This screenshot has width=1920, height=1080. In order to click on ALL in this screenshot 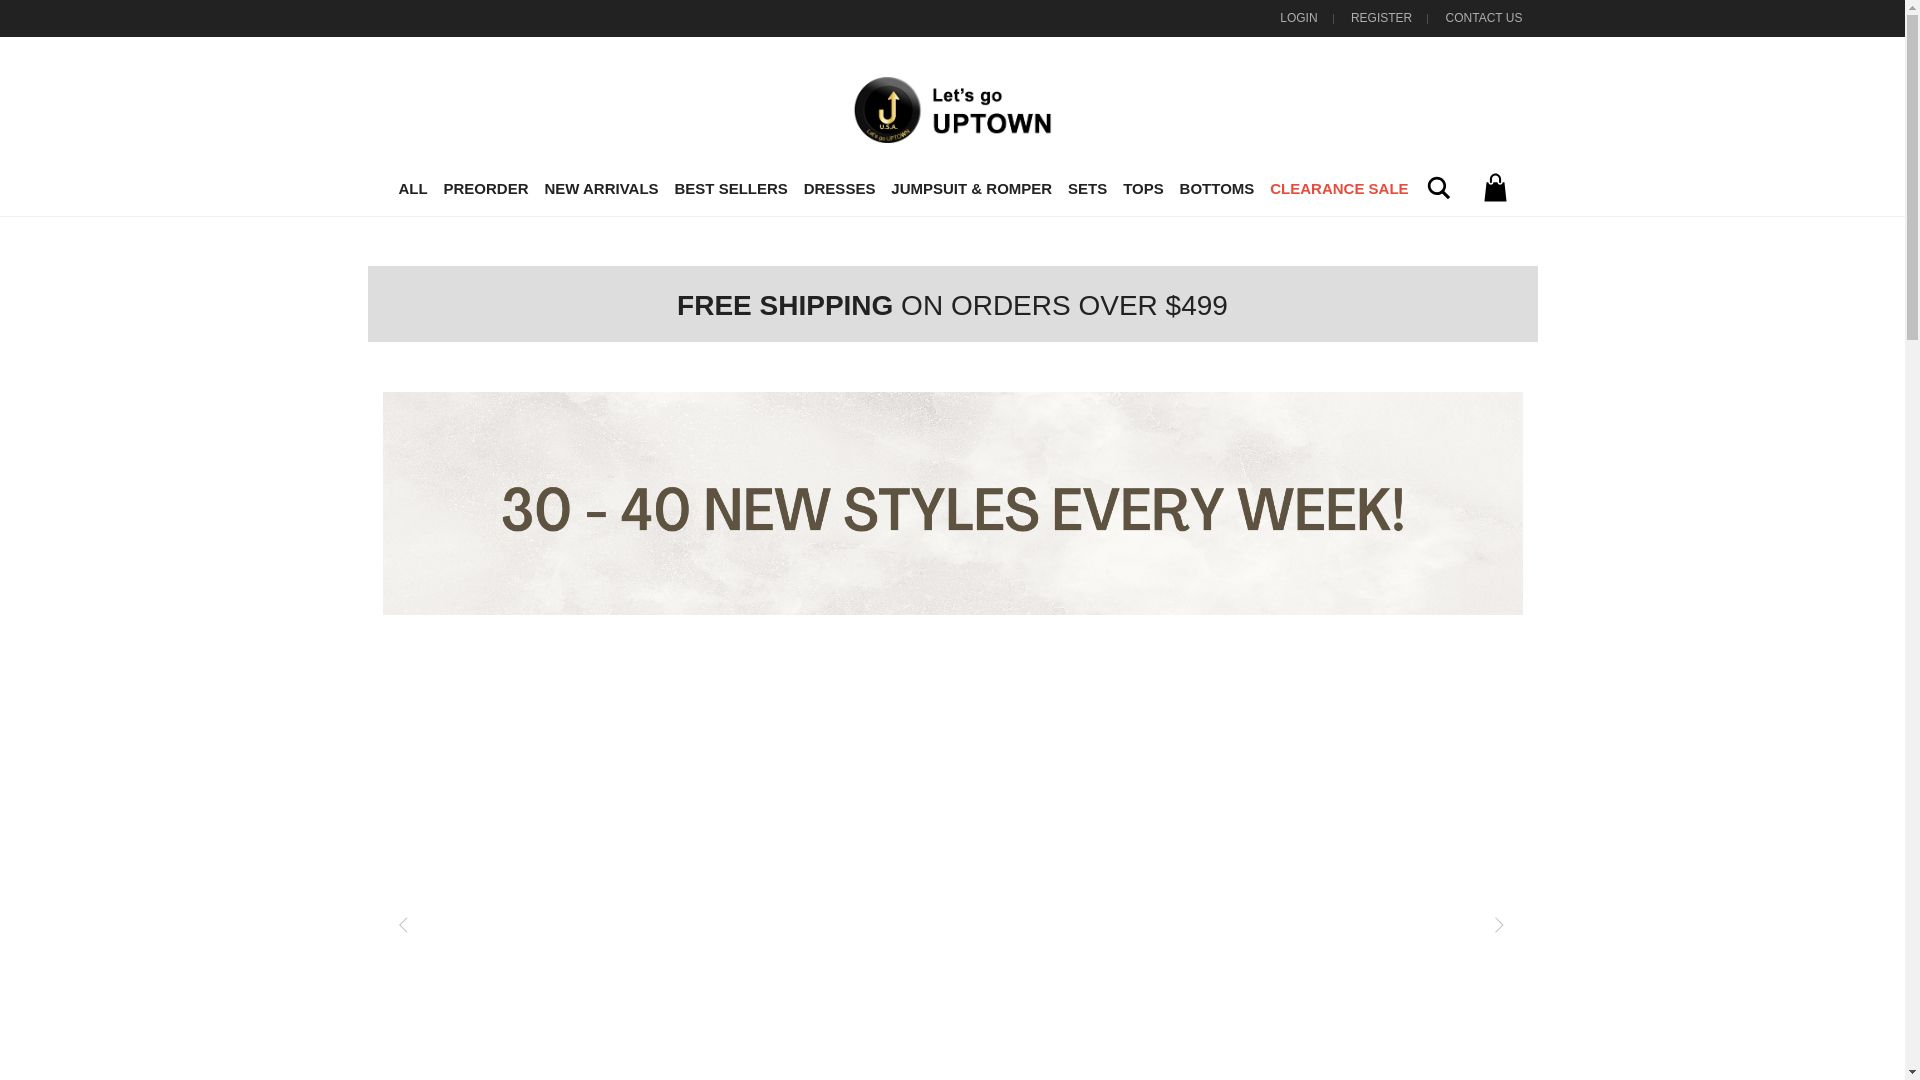, I will do `click(412, 190)`.